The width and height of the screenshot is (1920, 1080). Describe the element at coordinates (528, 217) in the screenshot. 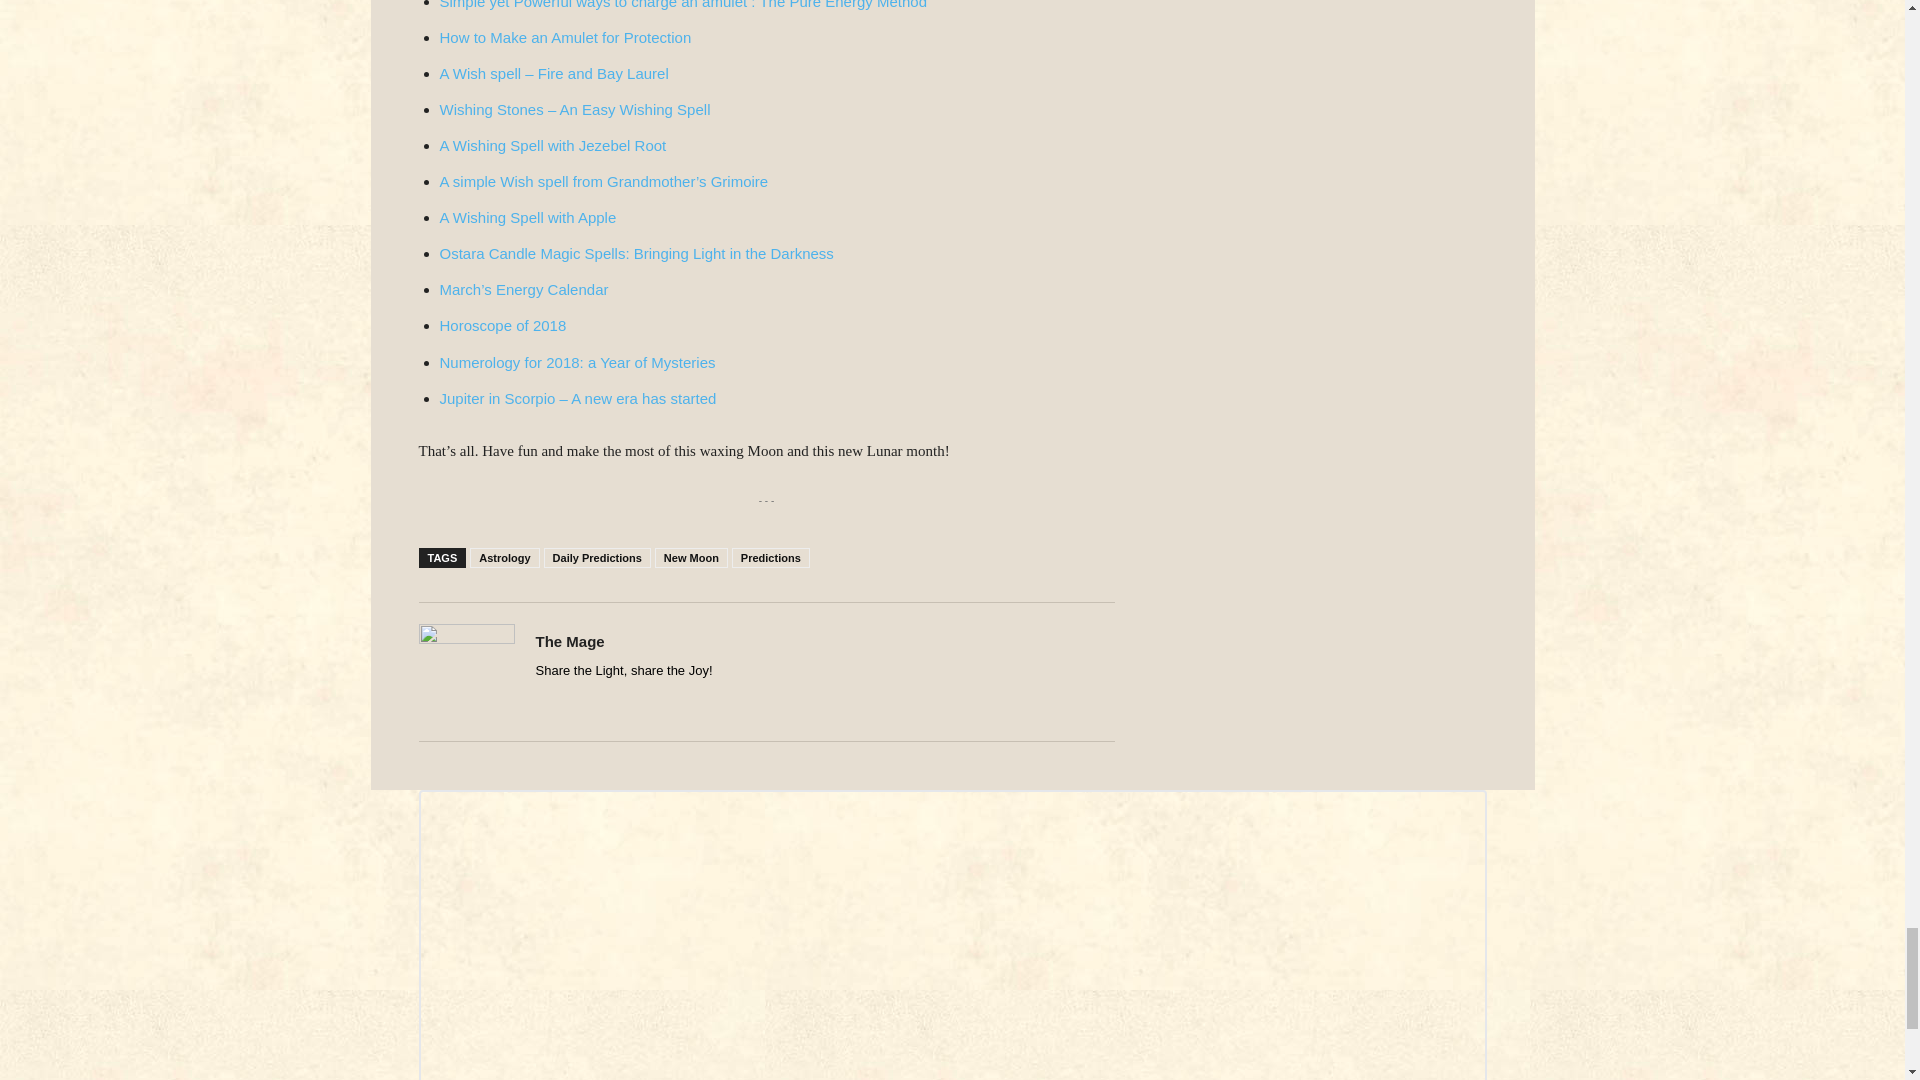

I see `A Wishing Spell with Apple` at that location.